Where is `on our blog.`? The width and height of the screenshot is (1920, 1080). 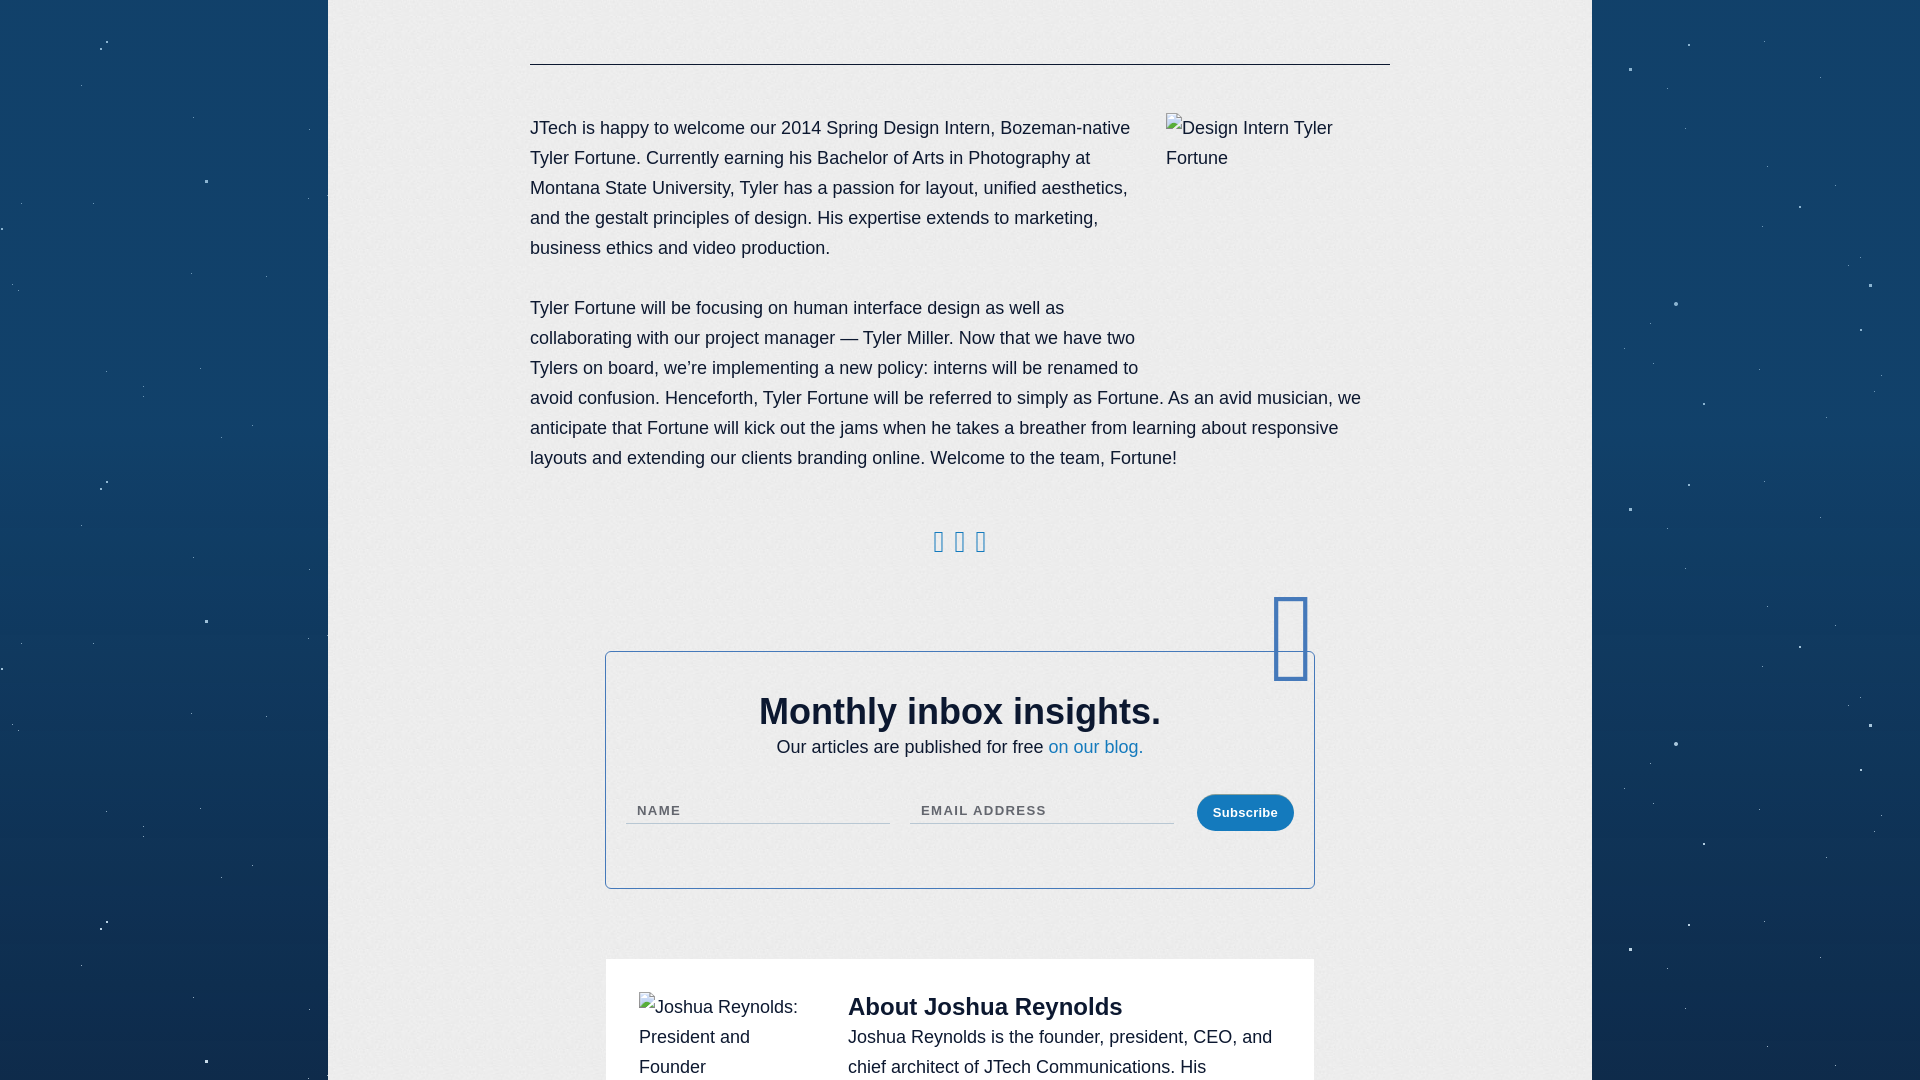 on our blog. is located at coordinates (1096, 746).